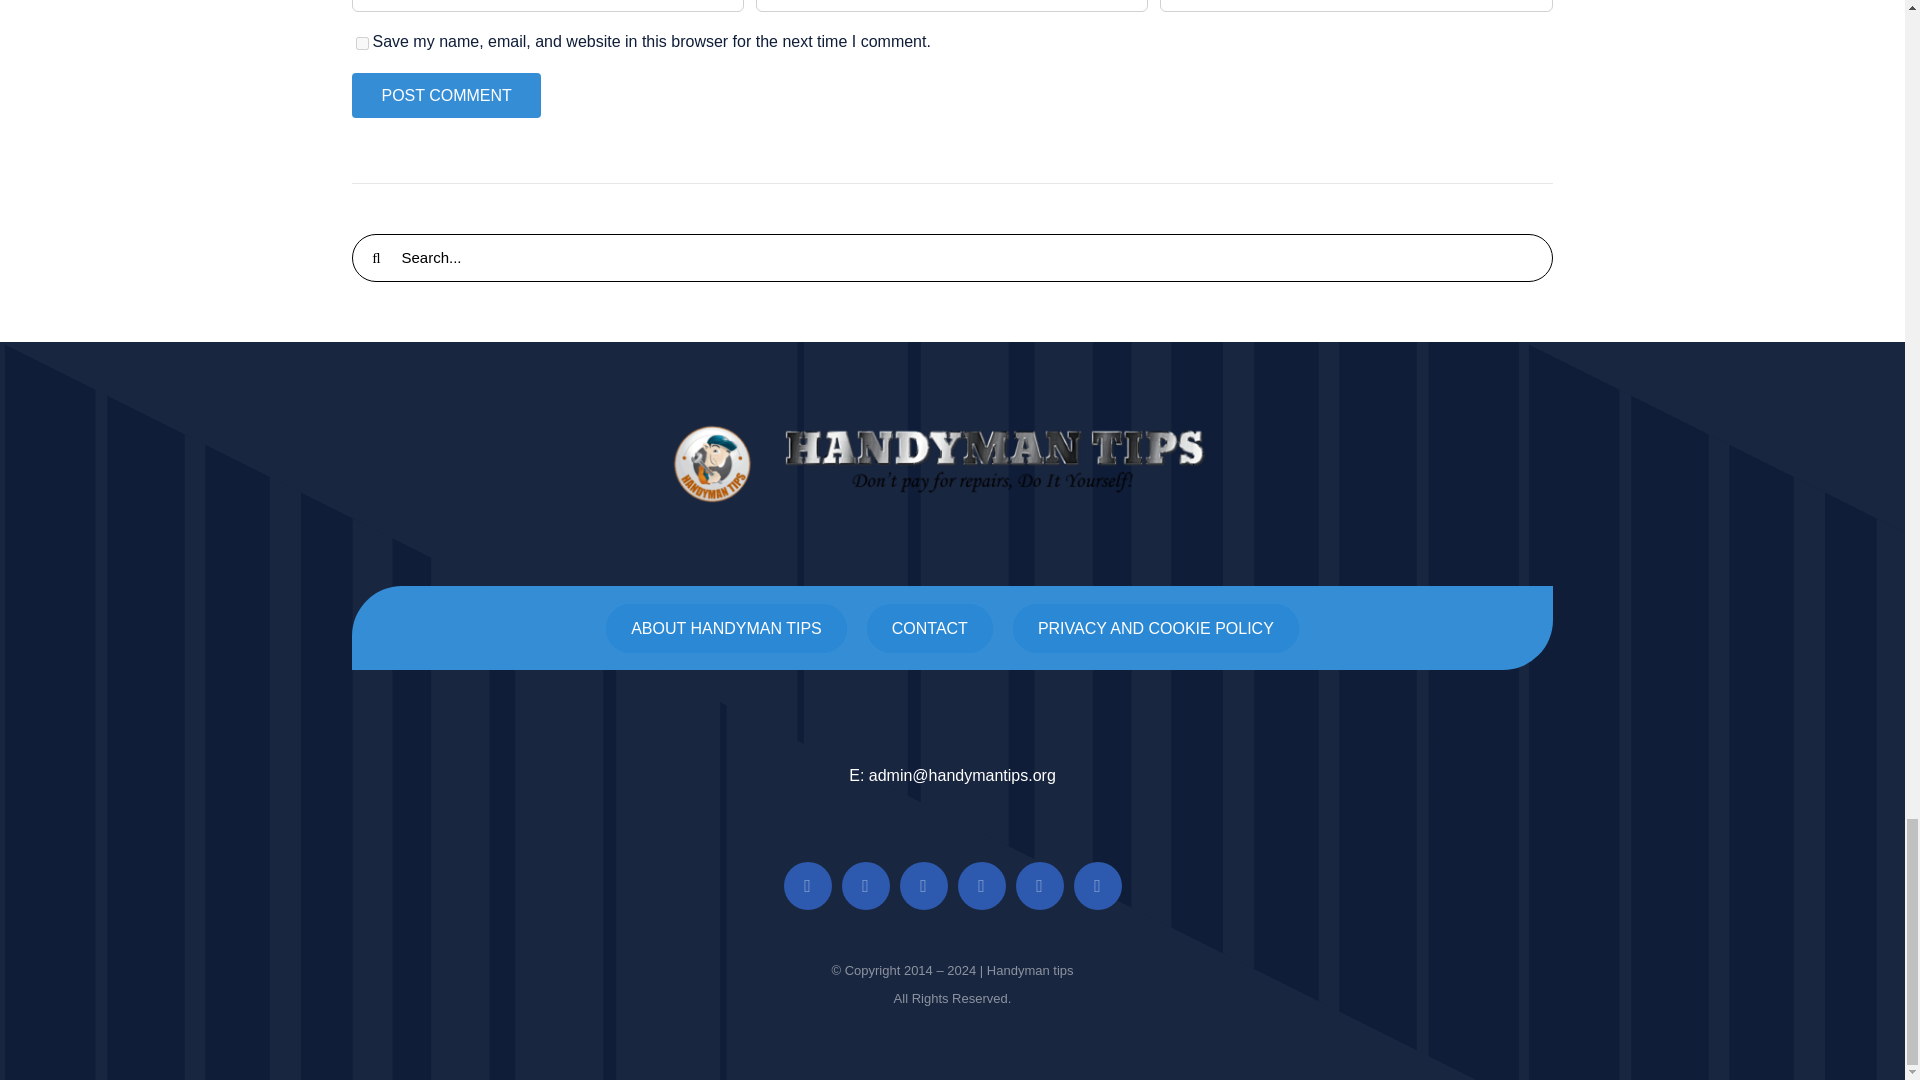  I want to click on Post Comment, so click(445, 95).